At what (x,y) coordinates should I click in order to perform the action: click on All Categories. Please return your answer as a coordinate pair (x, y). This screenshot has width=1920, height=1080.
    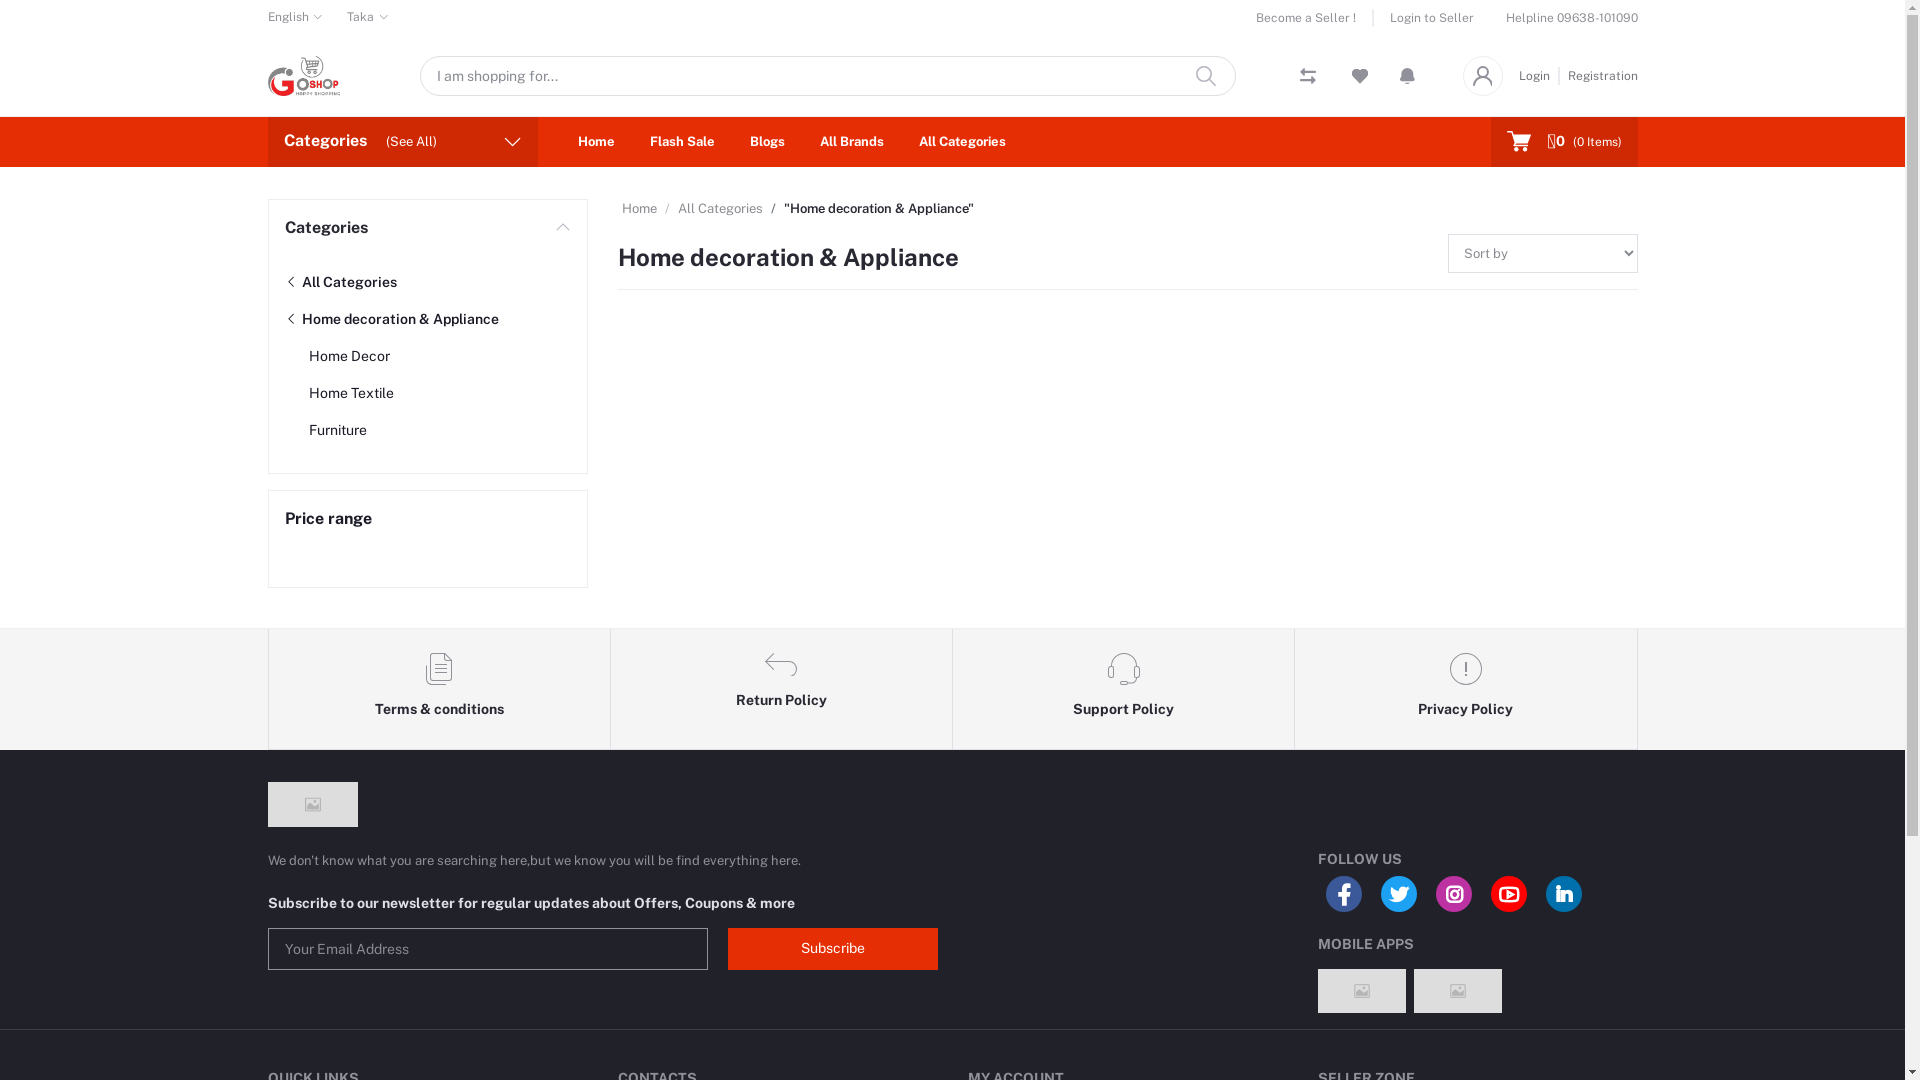
    Looking at the image, I should click on (340, 282).